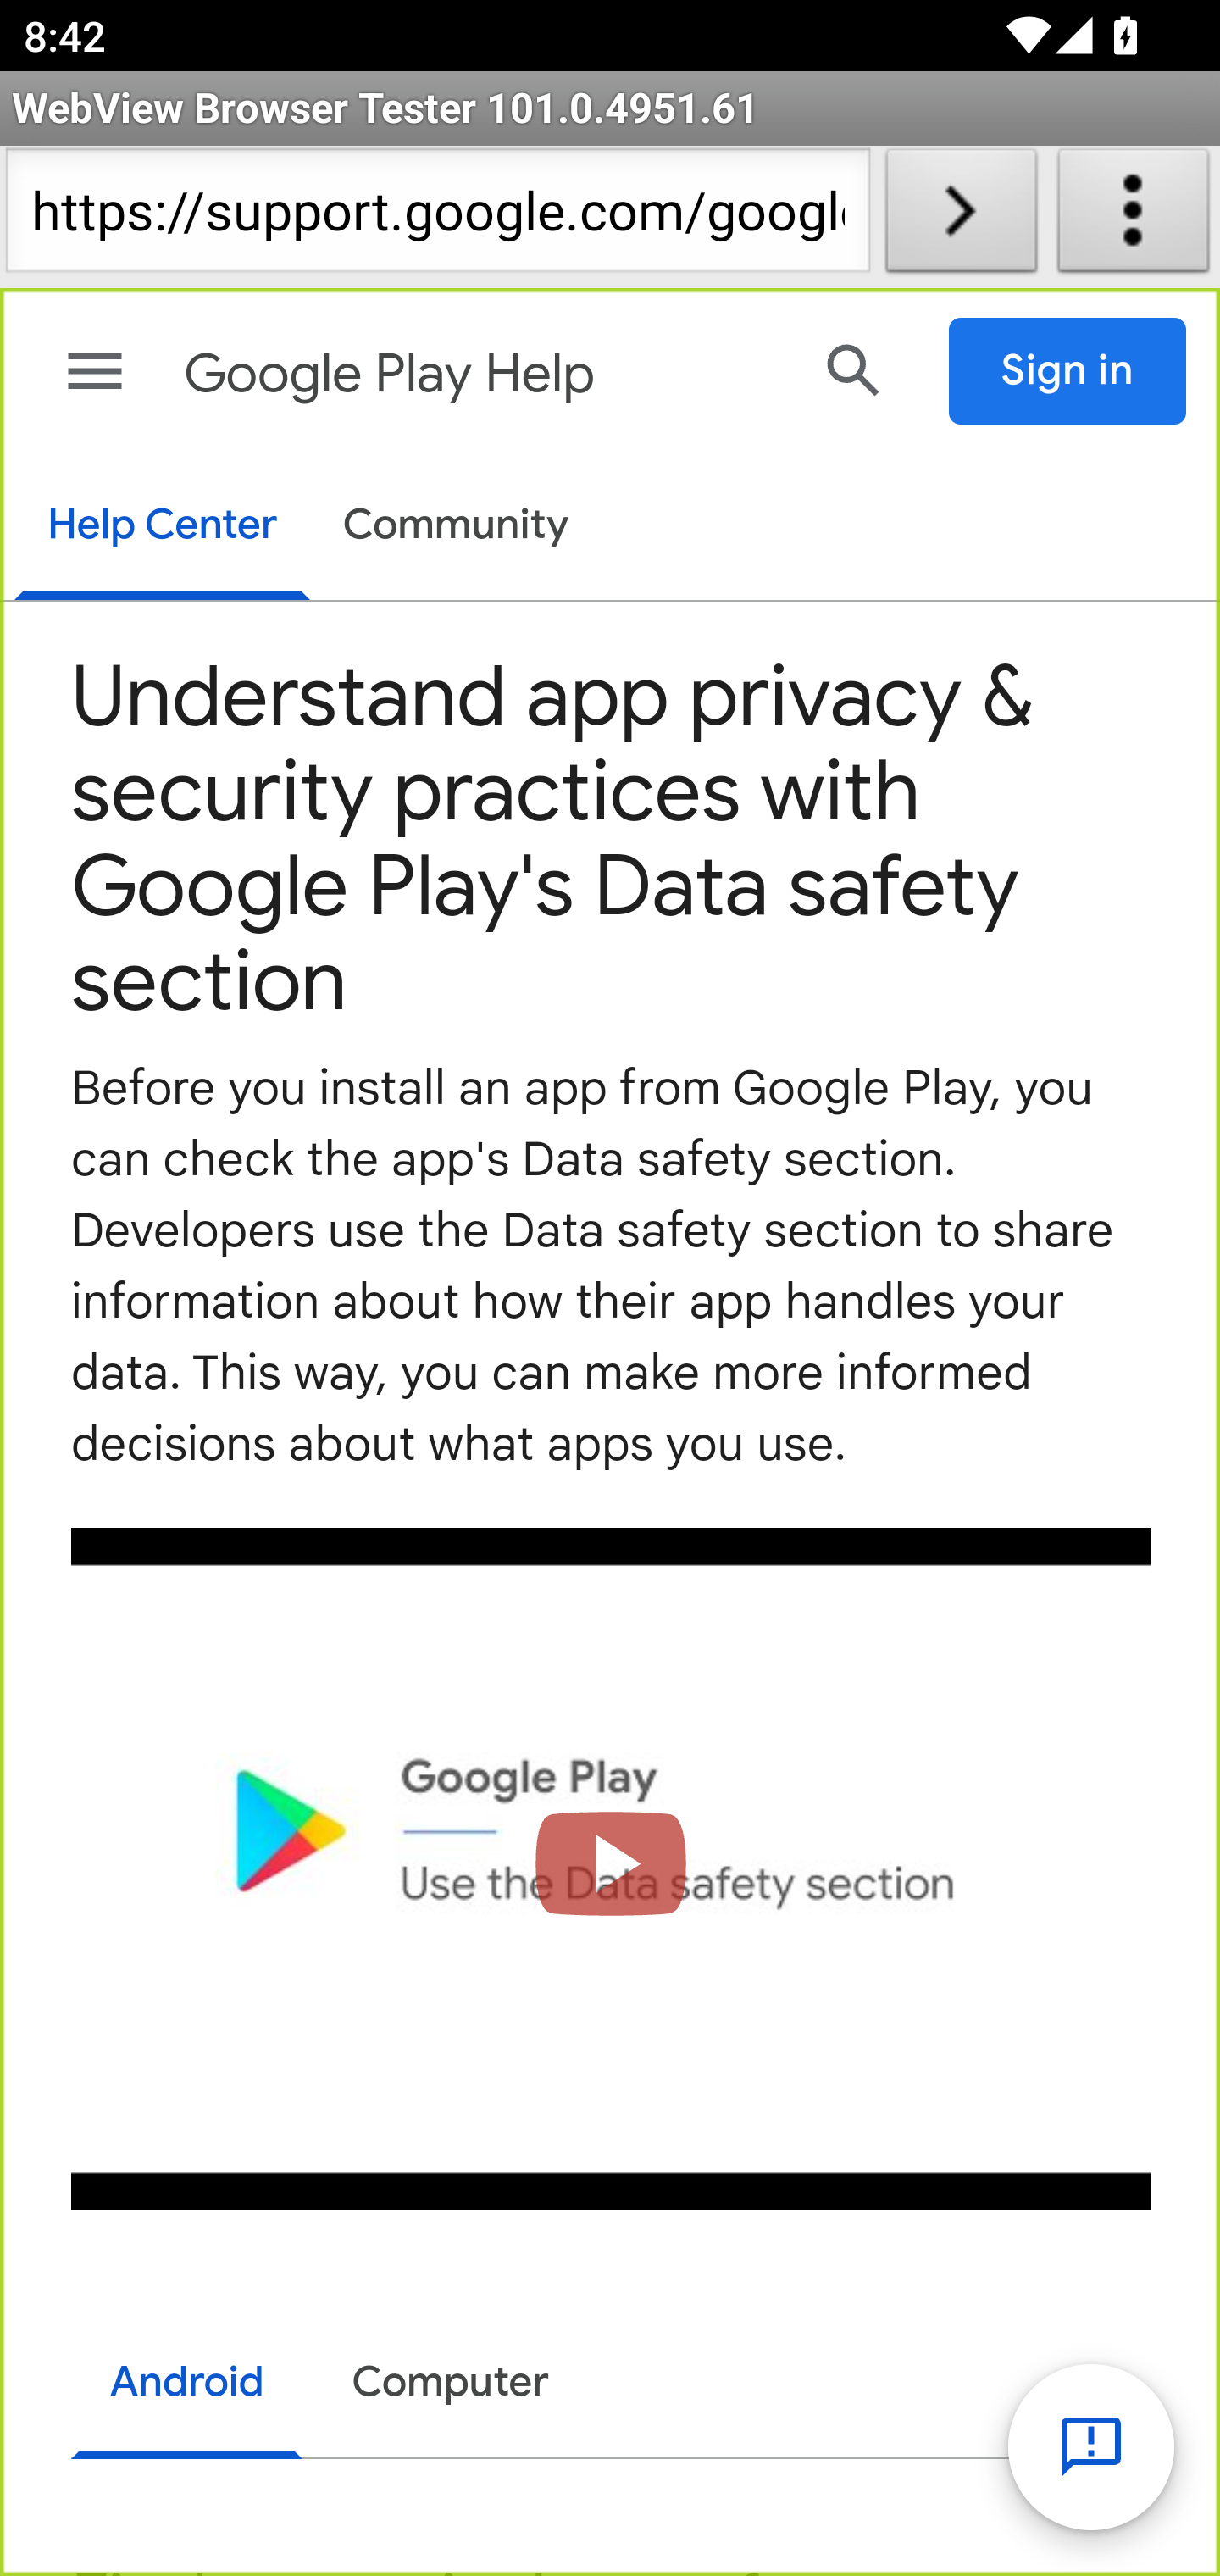 This screenshot has width=1220, height=2576. I want to click on Main menu, so click(95, 371).